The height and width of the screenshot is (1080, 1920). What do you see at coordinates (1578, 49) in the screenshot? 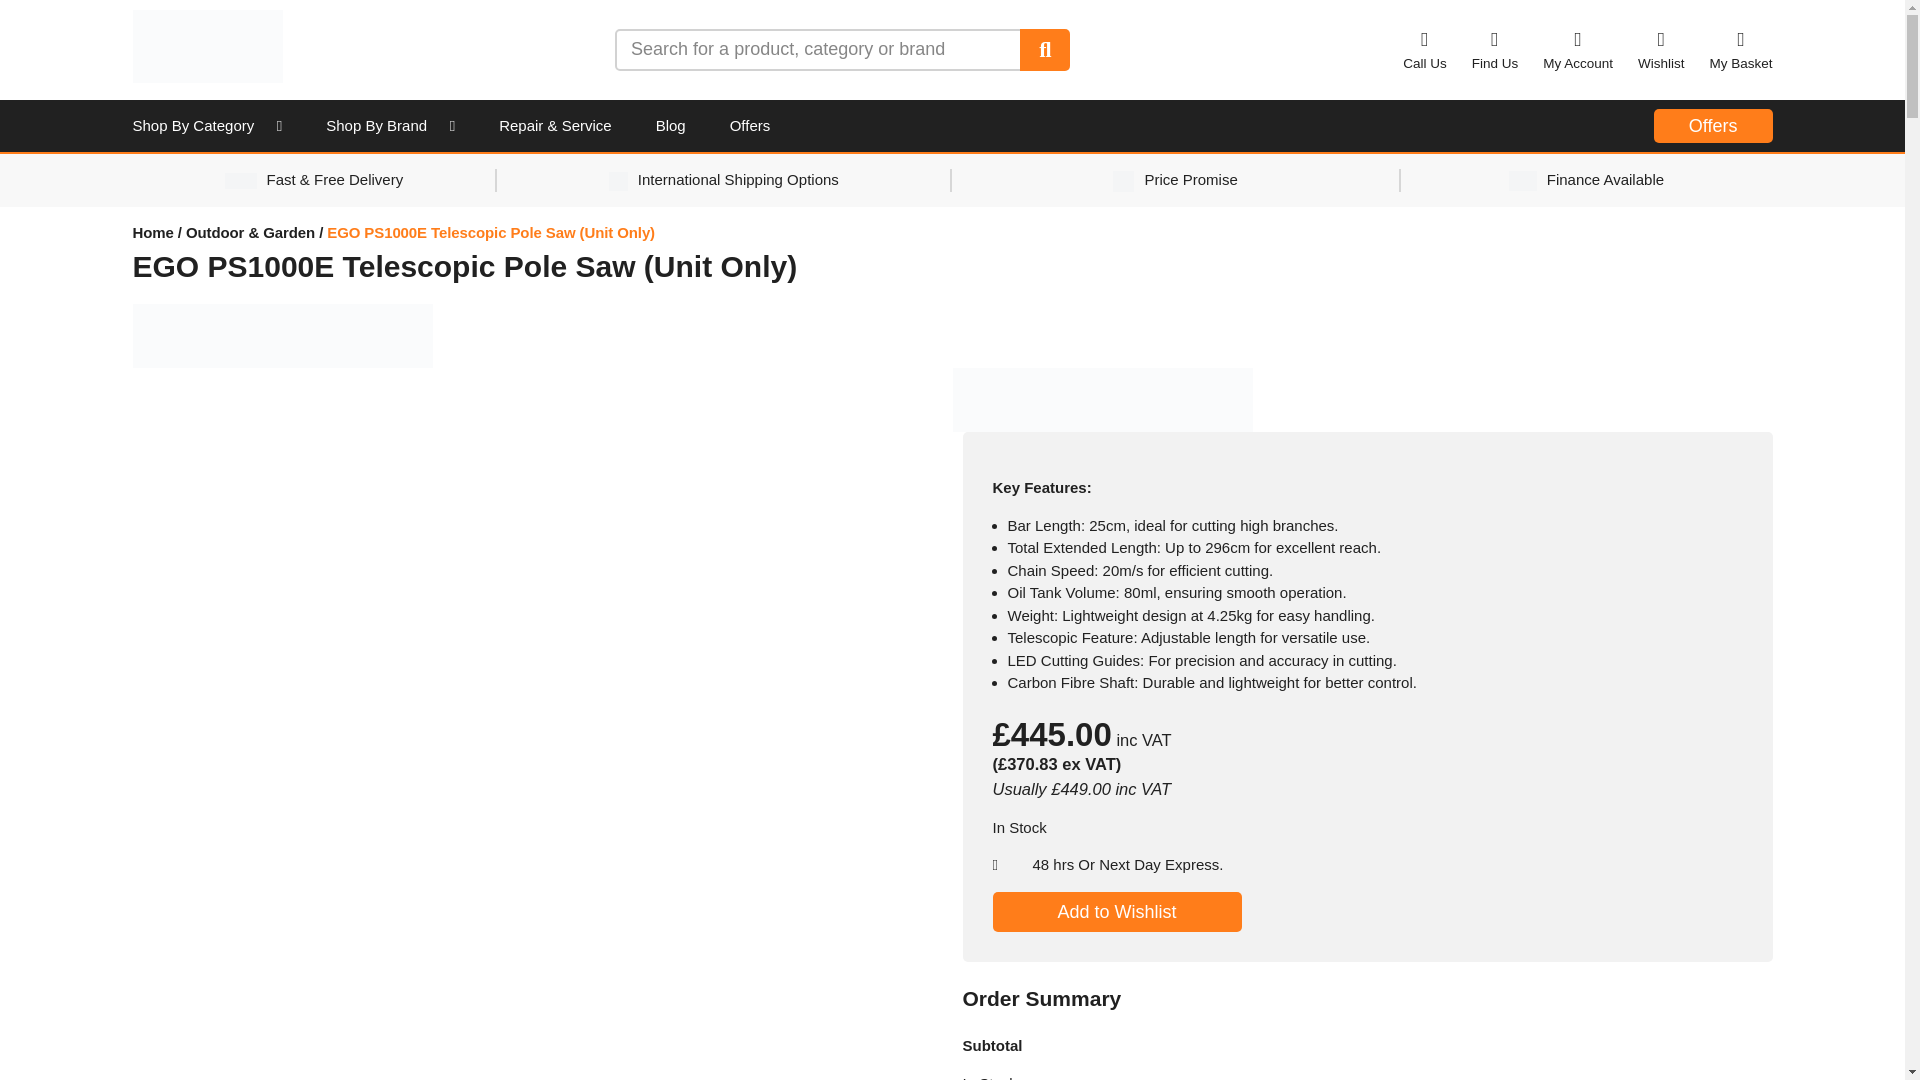
I see `My Account` at bounding box center [1578, 49].